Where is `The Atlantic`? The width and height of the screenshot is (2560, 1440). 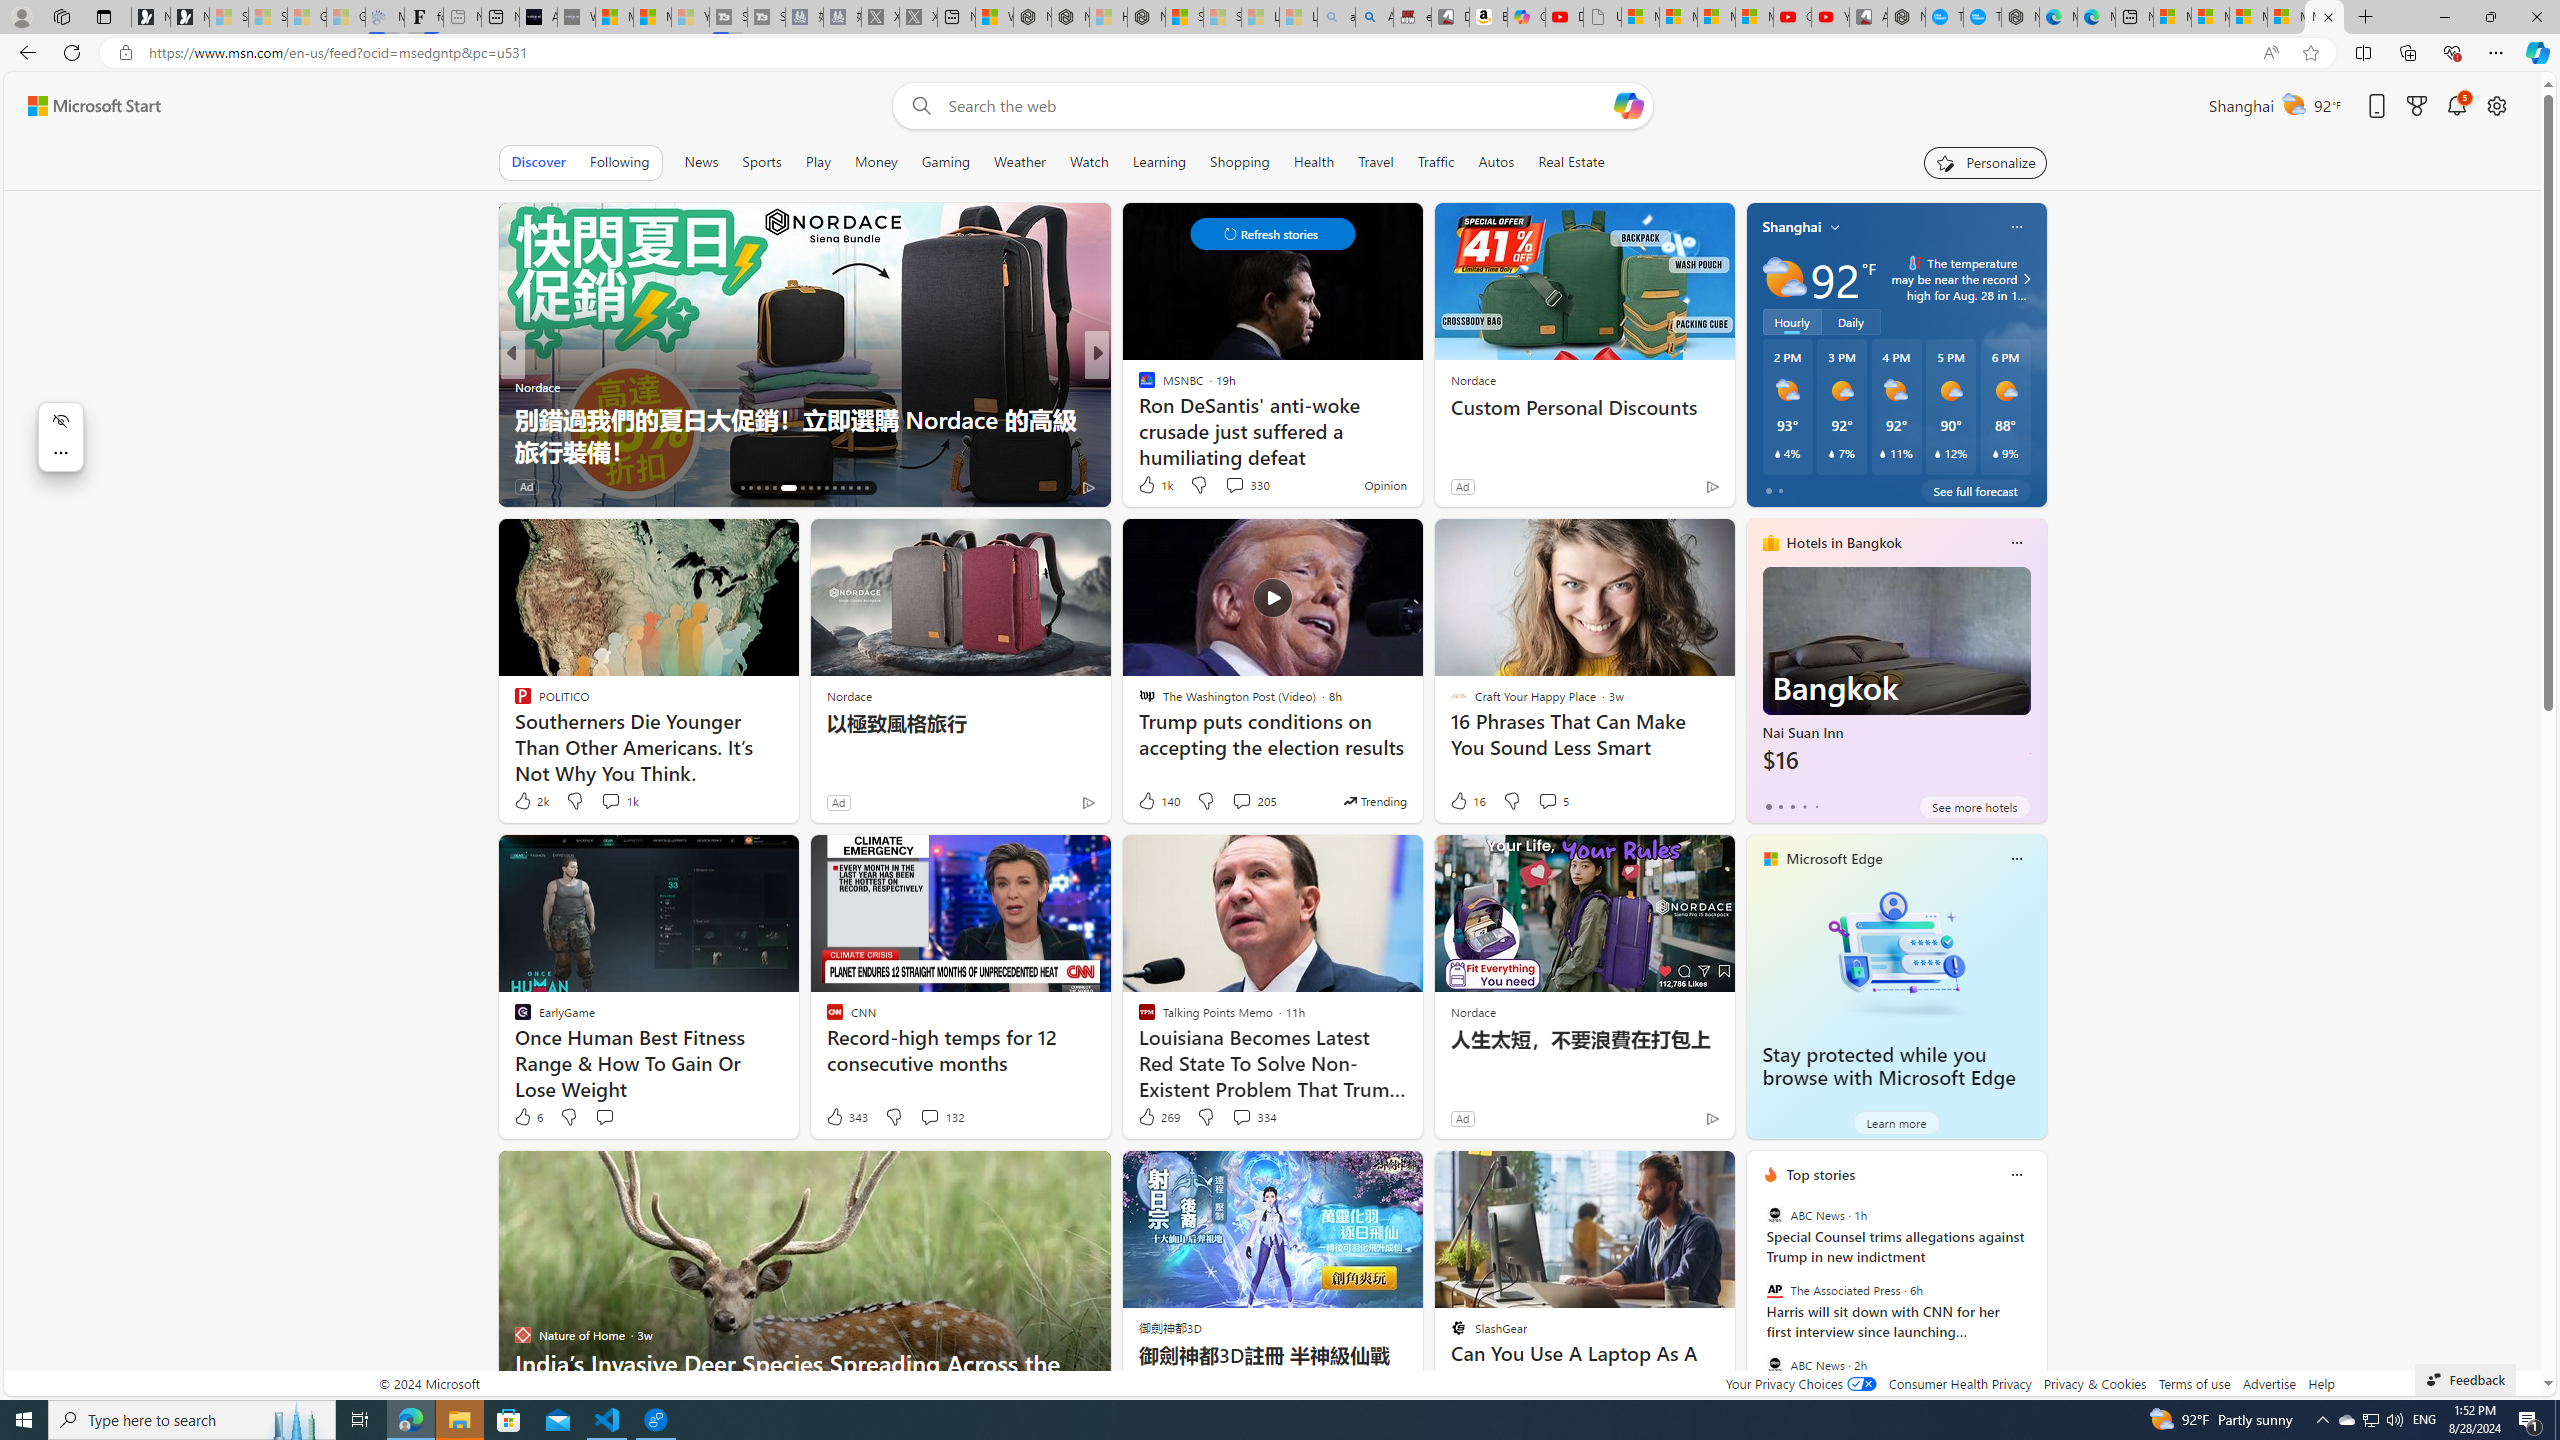
The Atlantic is located at coordinates (1137, 386).